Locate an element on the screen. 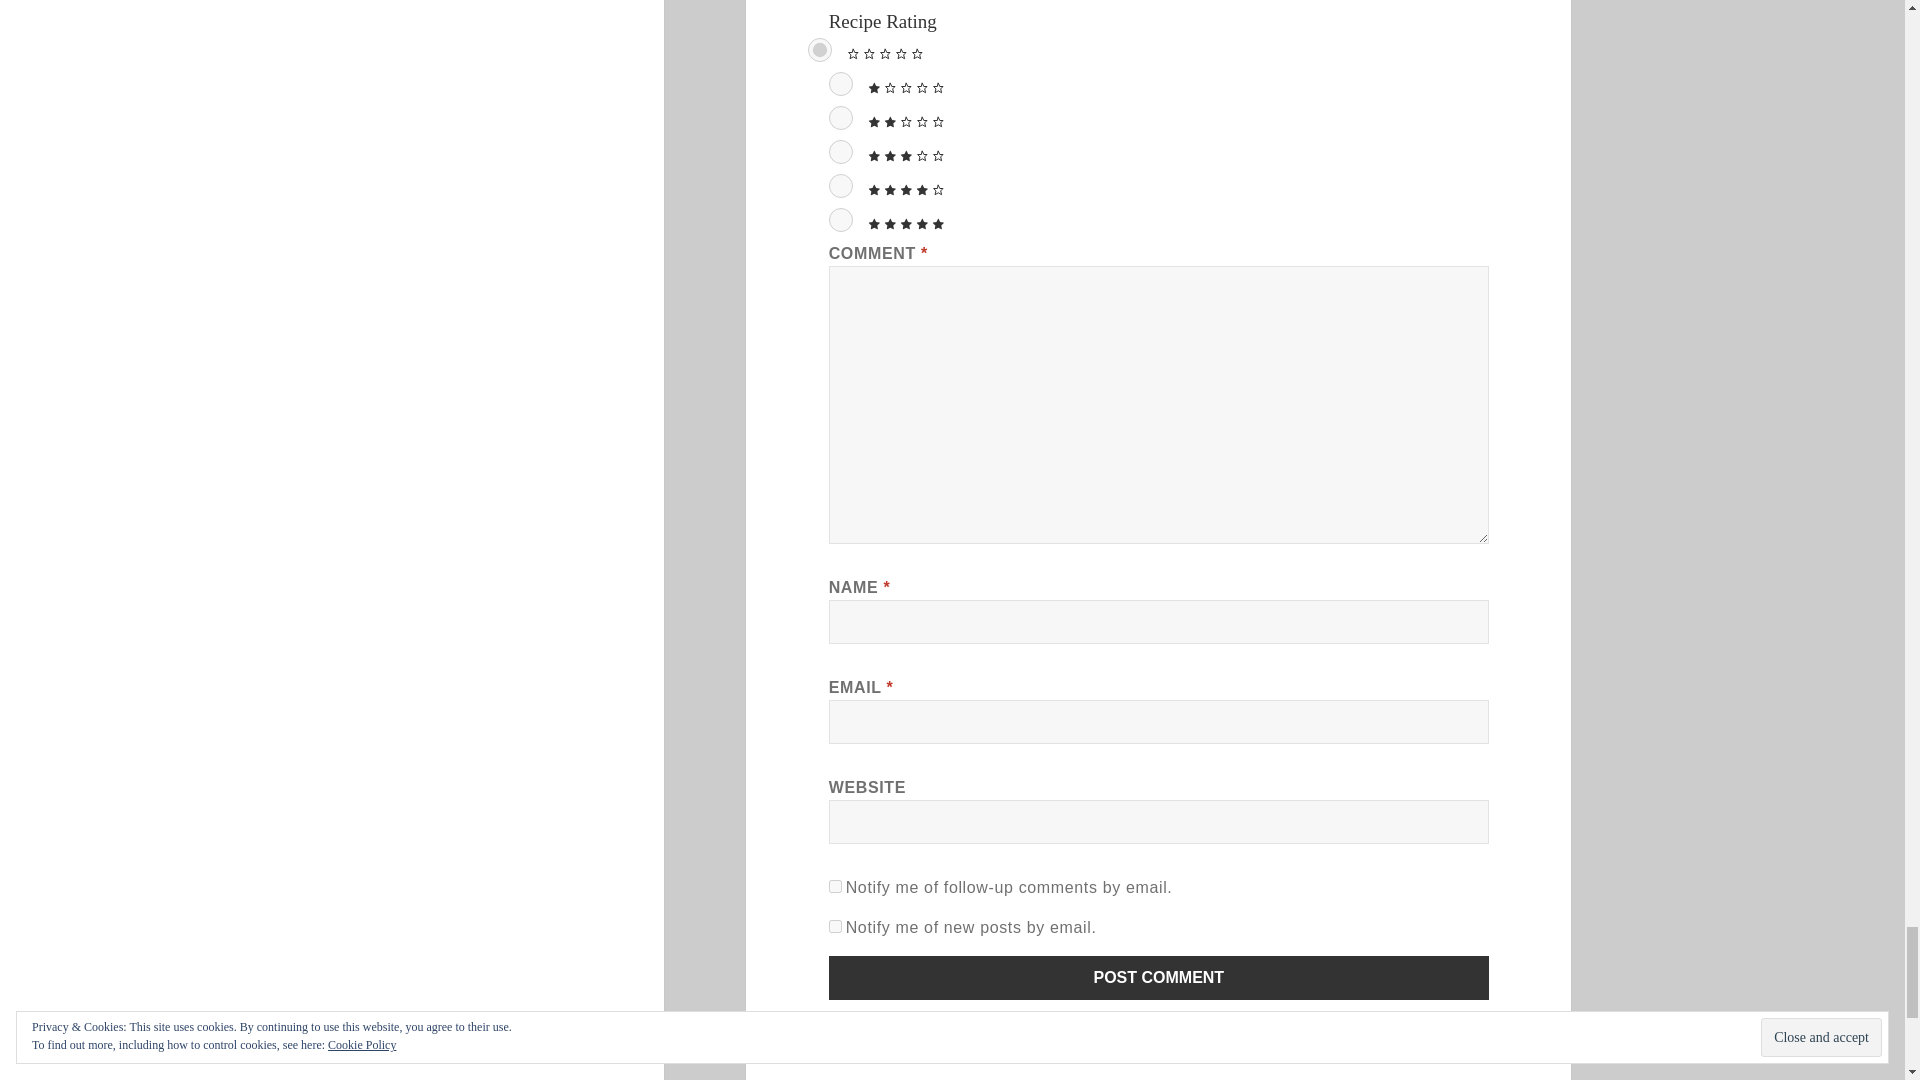  5 is located at coordinates (840, 220).